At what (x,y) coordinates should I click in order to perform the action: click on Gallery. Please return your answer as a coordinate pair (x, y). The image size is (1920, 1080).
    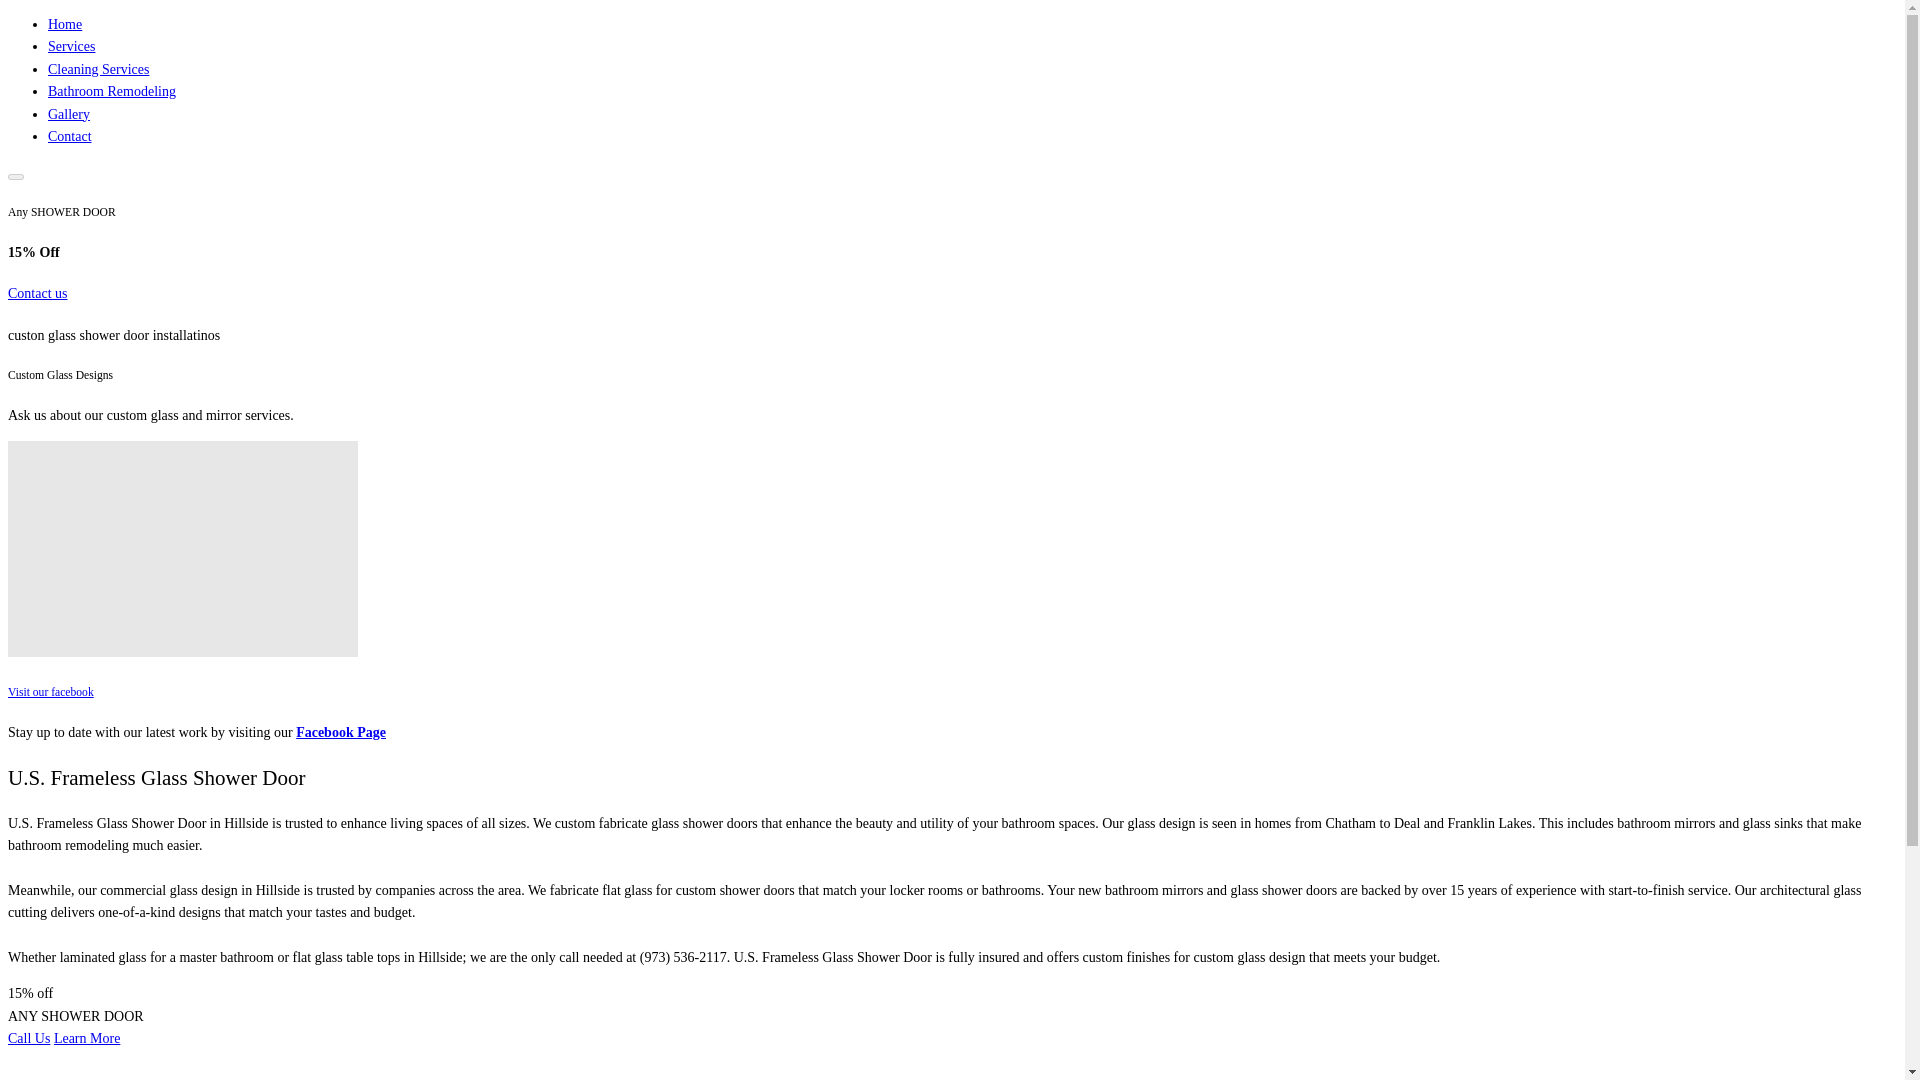
    Looking at the image, I should click on (69, 114).